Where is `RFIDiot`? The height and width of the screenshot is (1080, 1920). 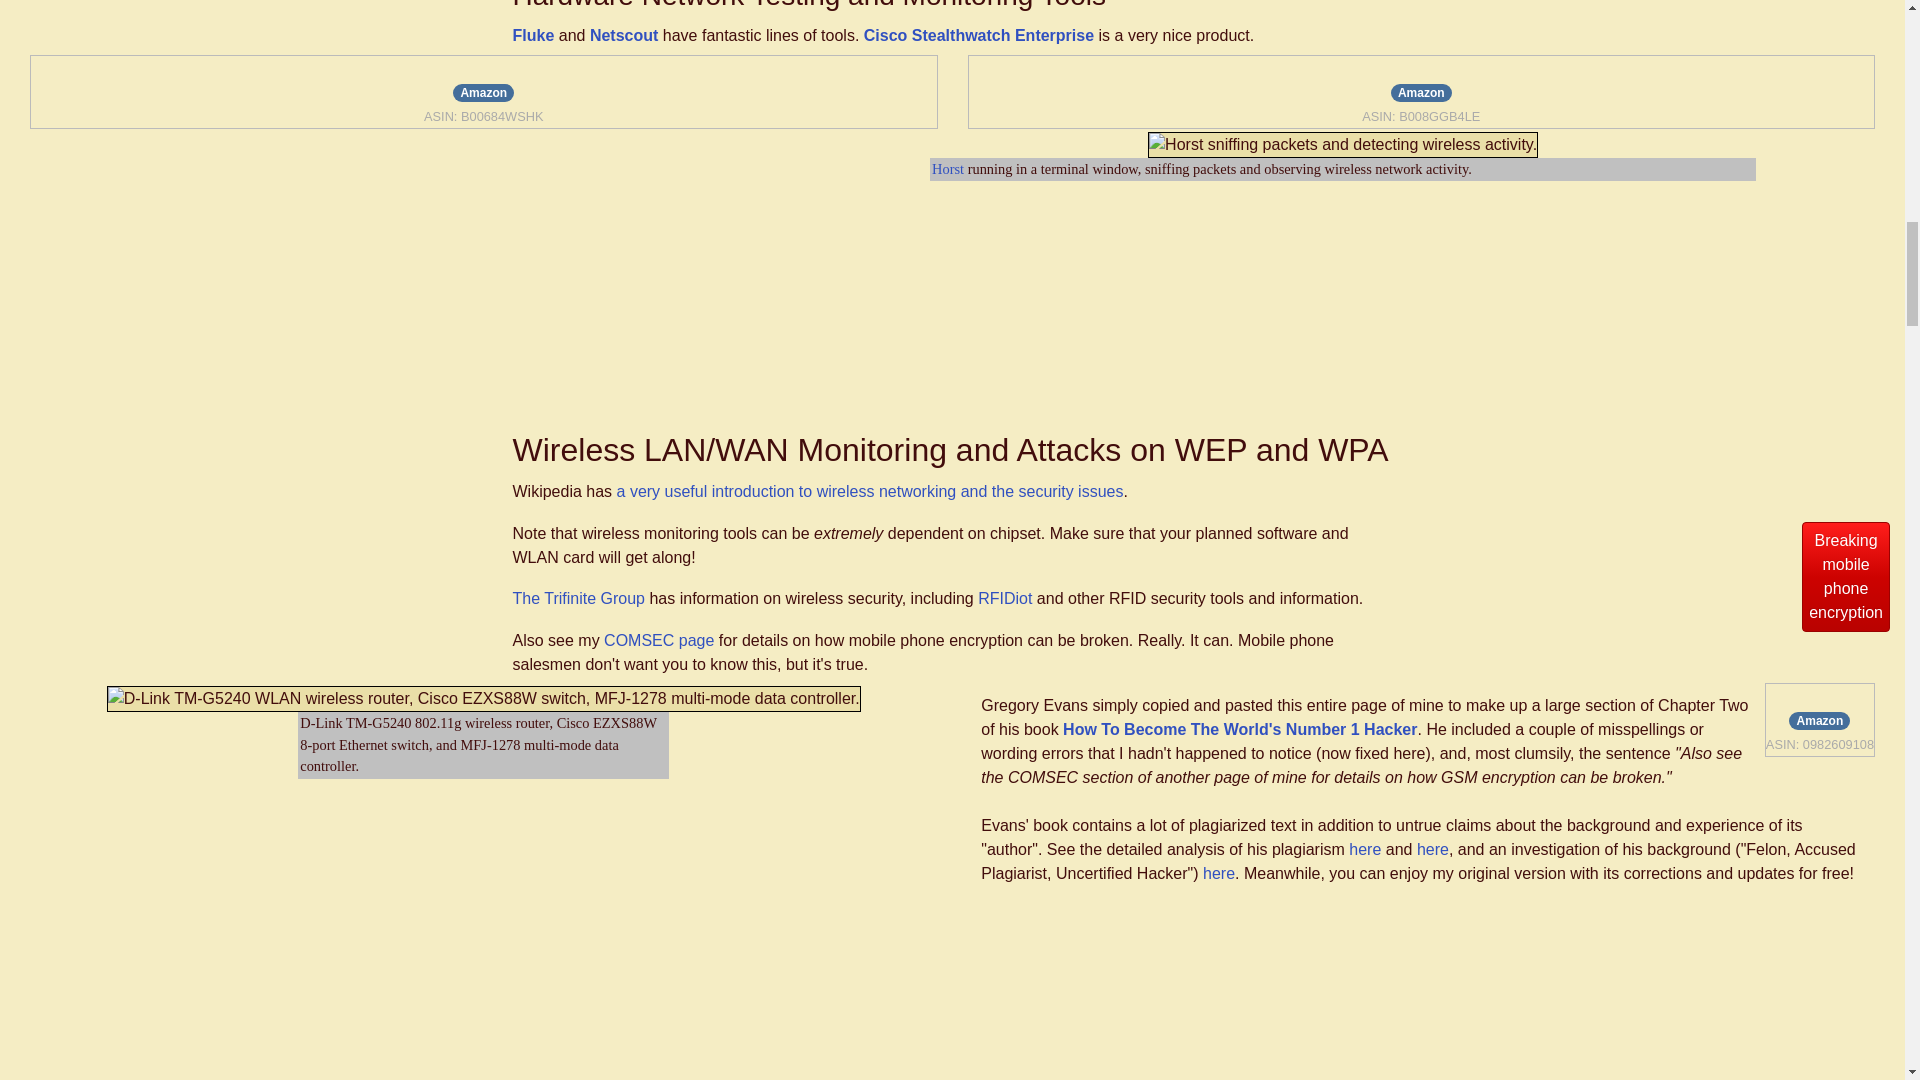 RFIDiot is located at coordinates (1218, 874).